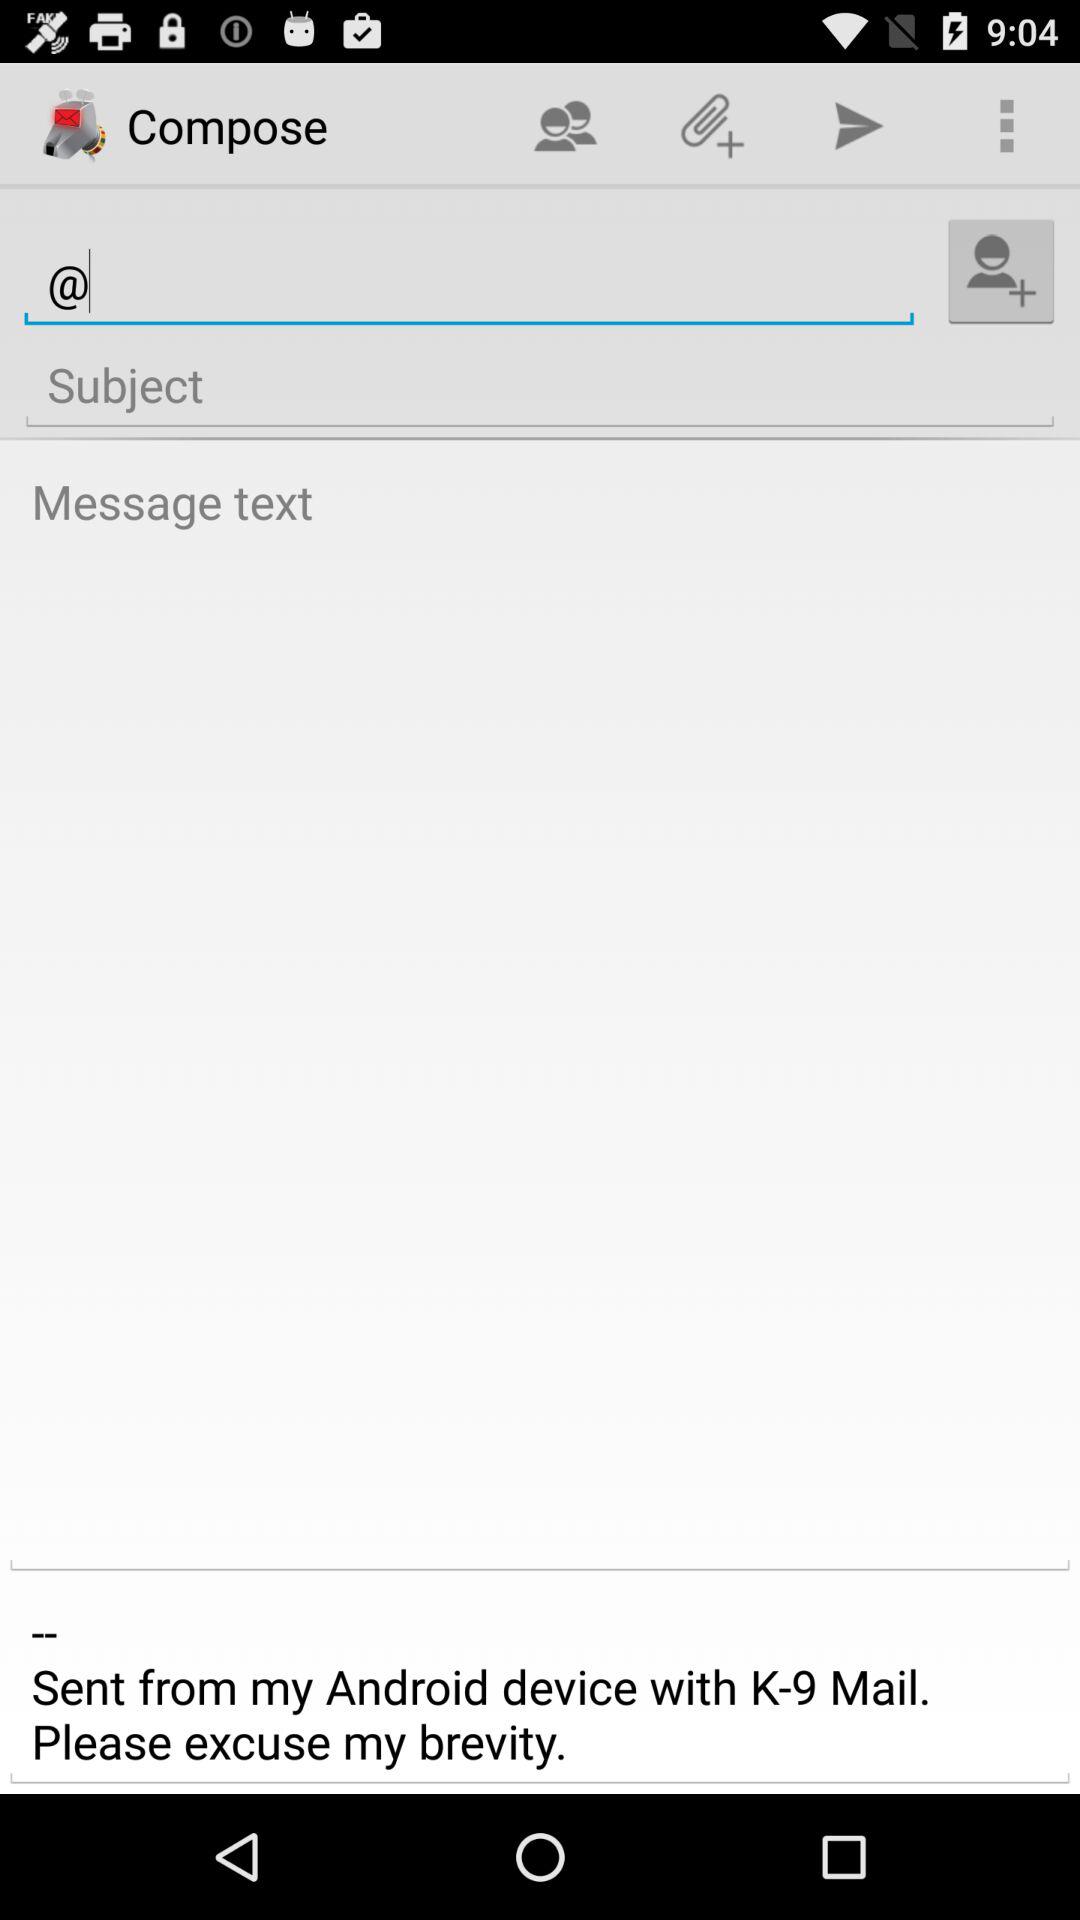 This screenshot has height=1920, width=1080. Describe the element at coordinates (468, 282) in the screenshot. I see `scroll to the @ icon` at that location.